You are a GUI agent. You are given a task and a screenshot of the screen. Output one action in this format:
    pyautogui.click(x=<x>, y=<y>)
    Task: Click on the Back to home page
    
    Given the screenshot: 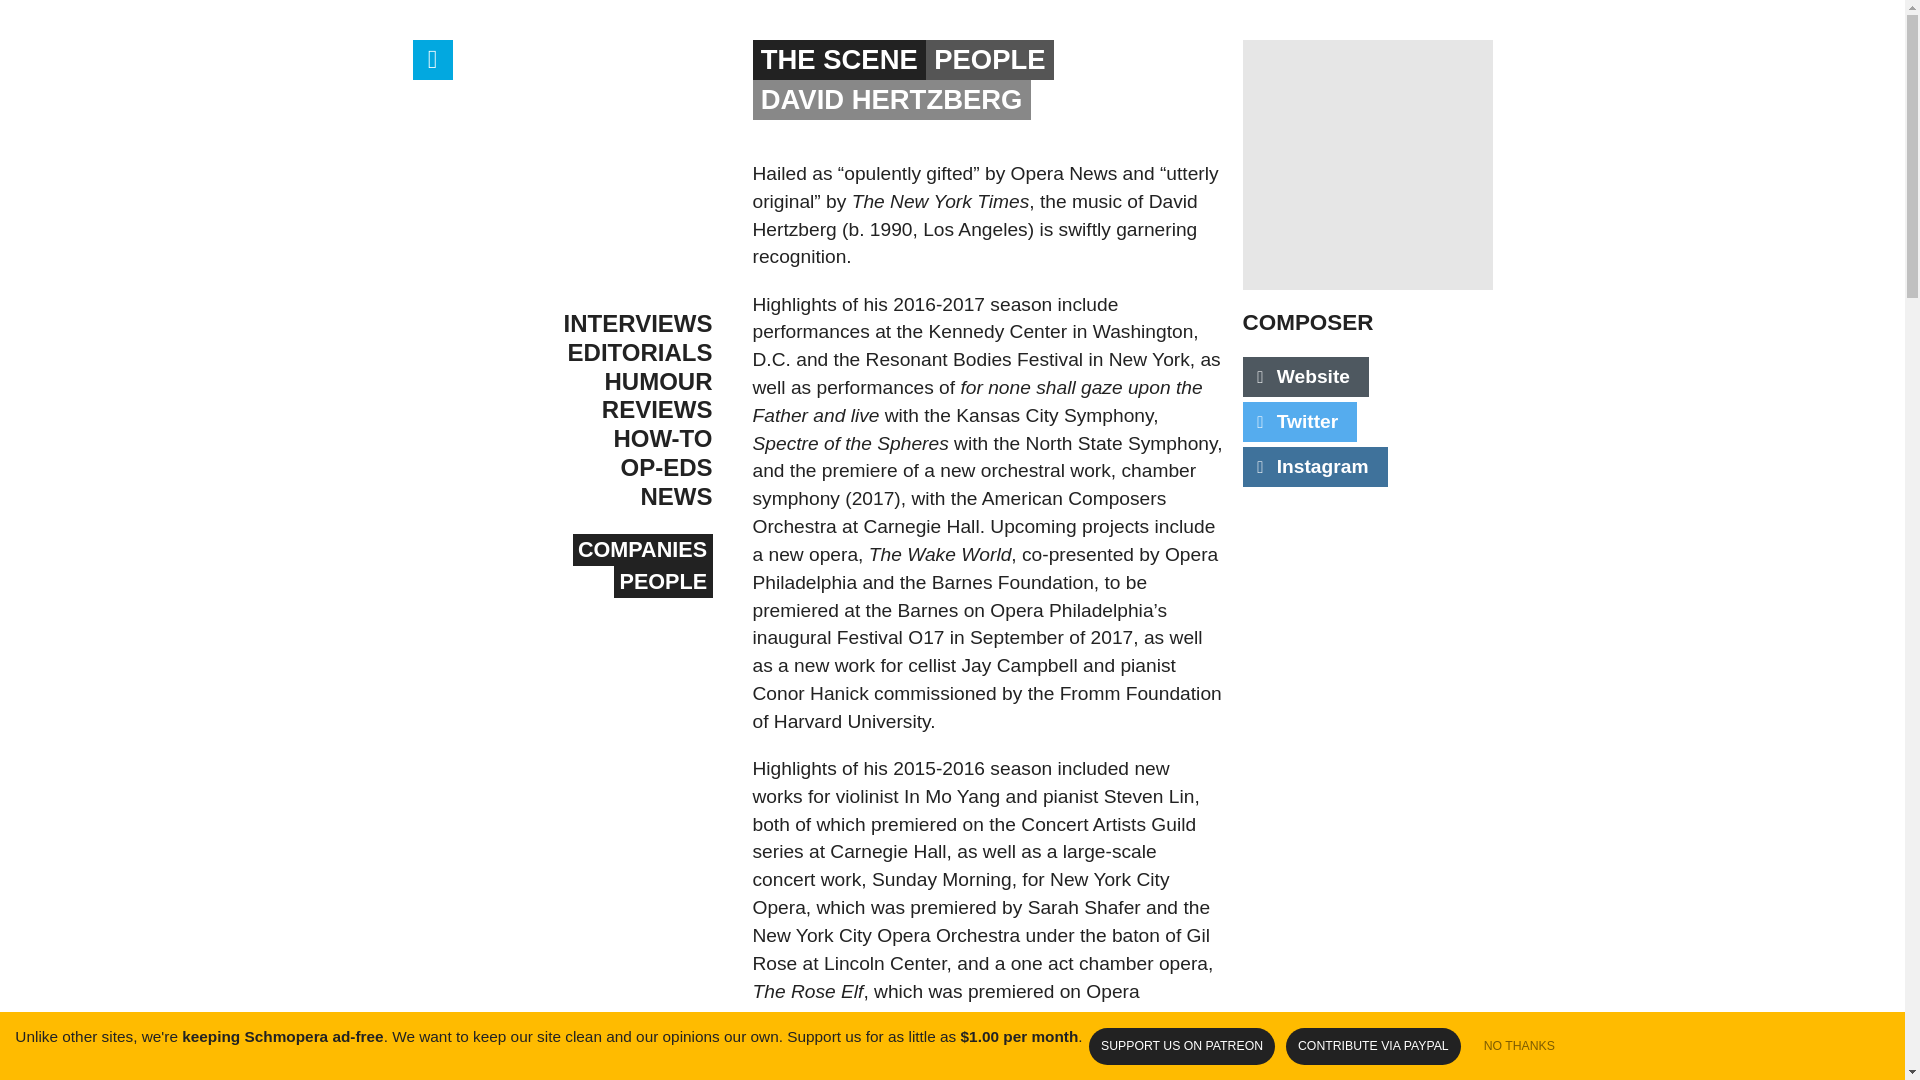 What is the action you would take?
    pyautogui.click(x=587, y=164)
    